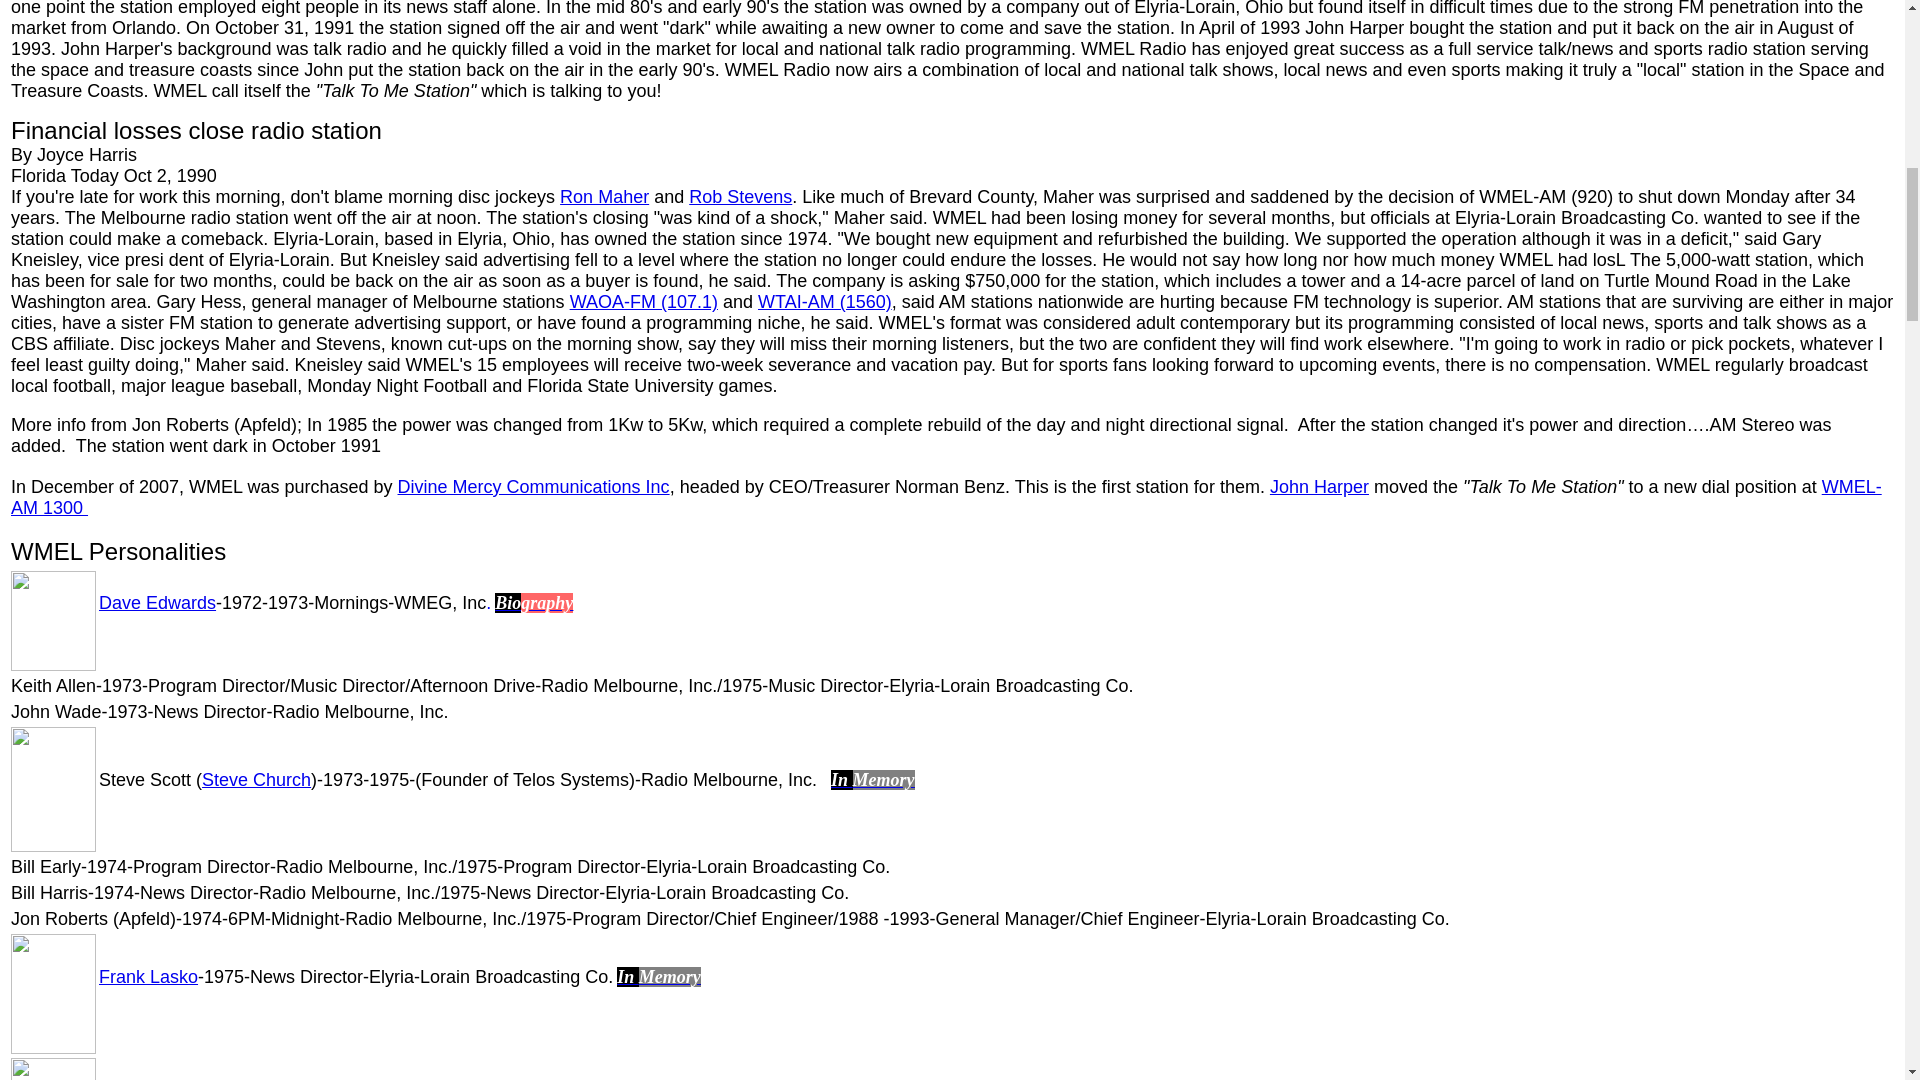 The image size is (1920, 1080). Describe the element at coordinates (256, 780) in the screenshot. I see `Steve Church` at that location.